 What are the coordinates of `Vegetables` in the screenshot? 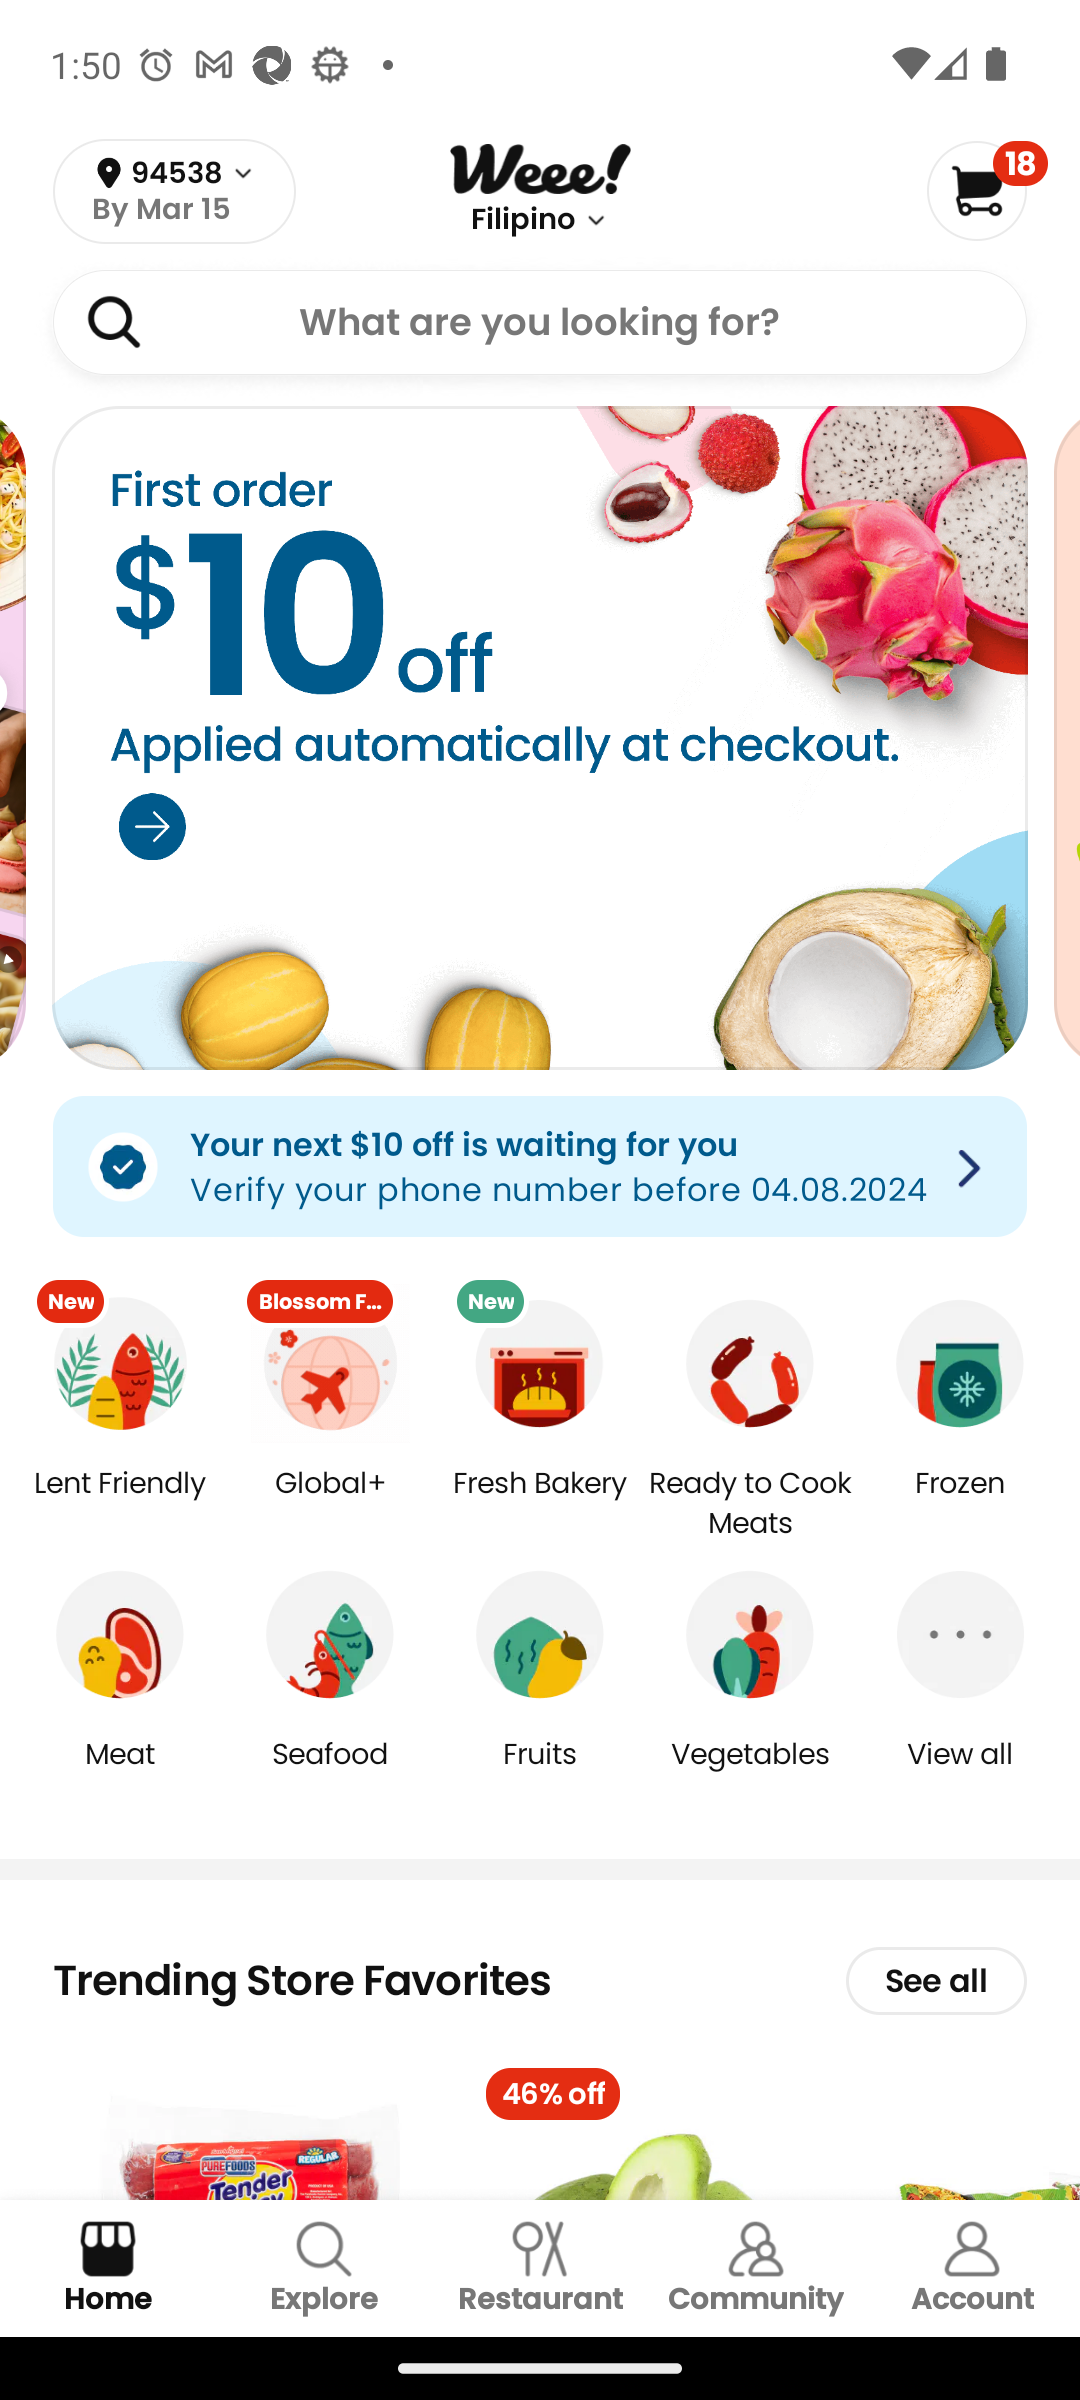 It's located at (750, 1774).